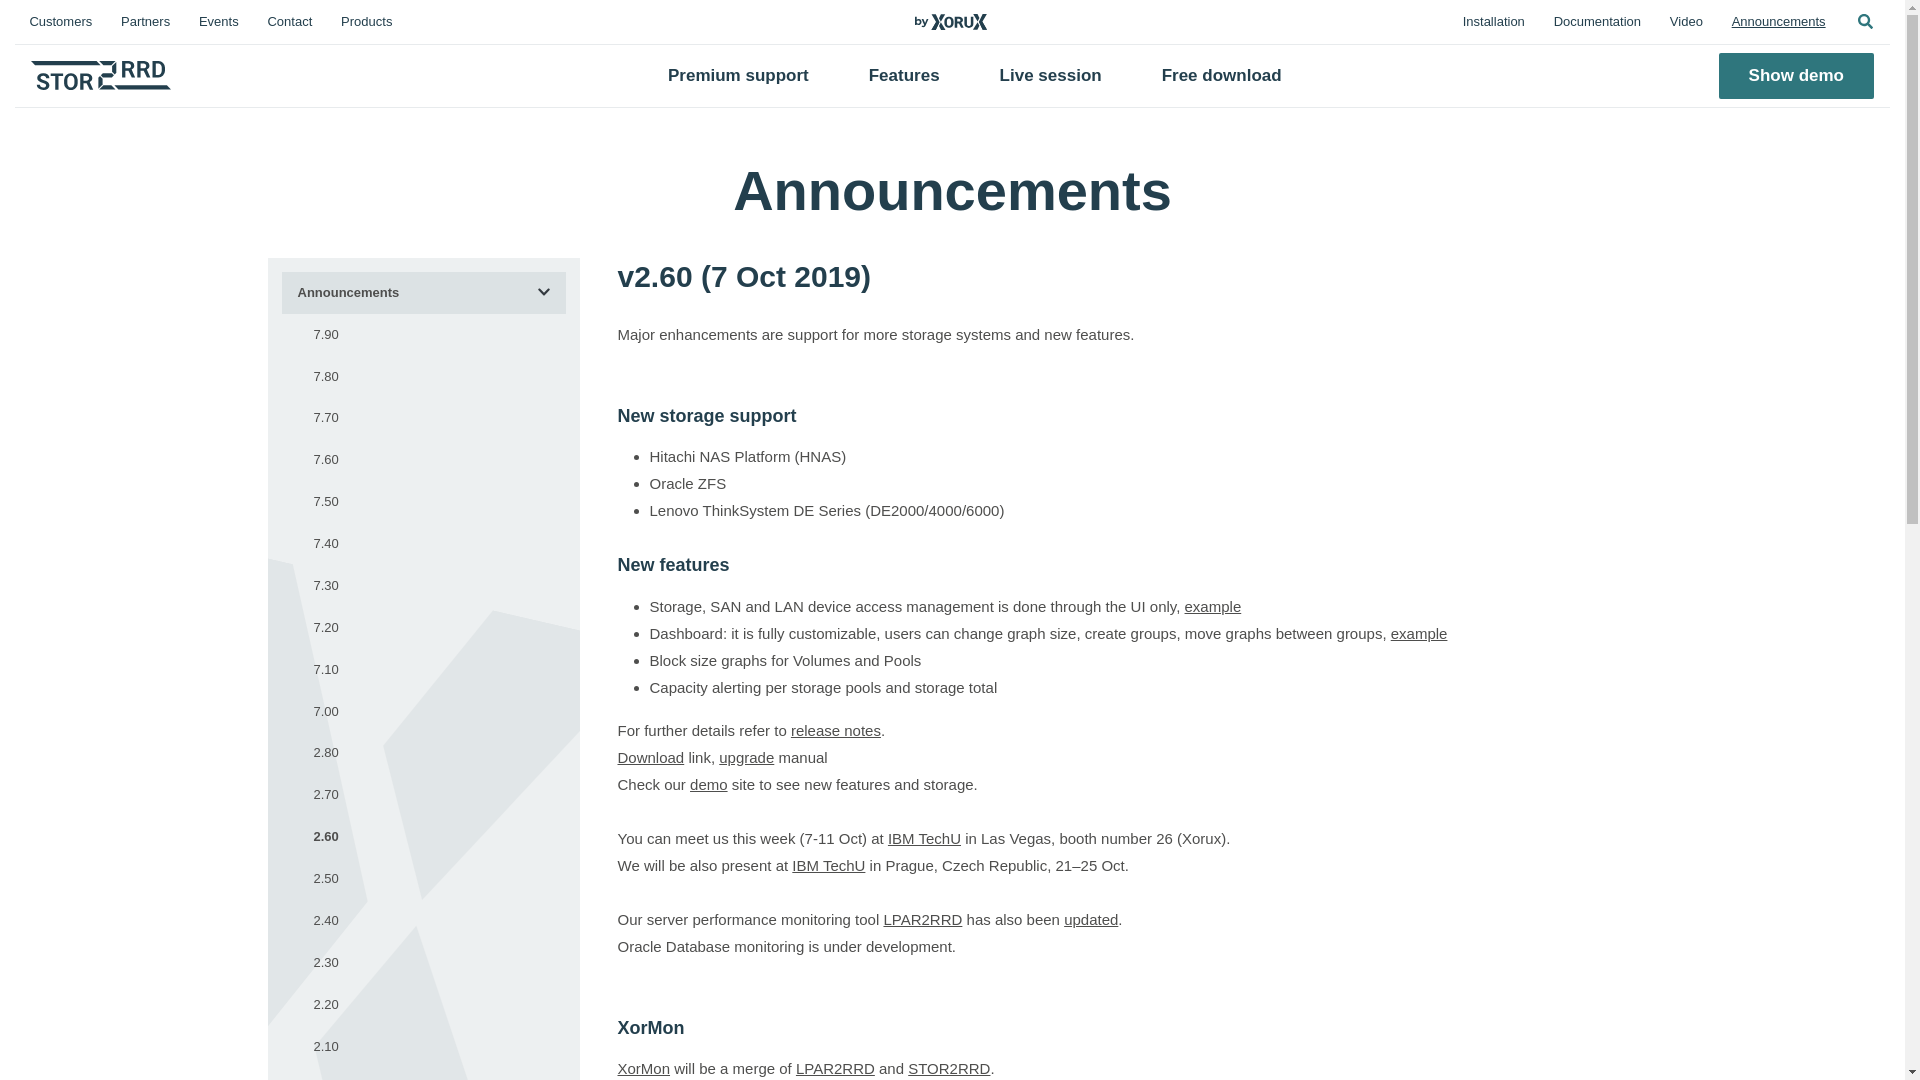 The image size is (1920, 1080). Describe the element at coordinates (1778, 22) in the screenshot. I see `Announcements` at that location.